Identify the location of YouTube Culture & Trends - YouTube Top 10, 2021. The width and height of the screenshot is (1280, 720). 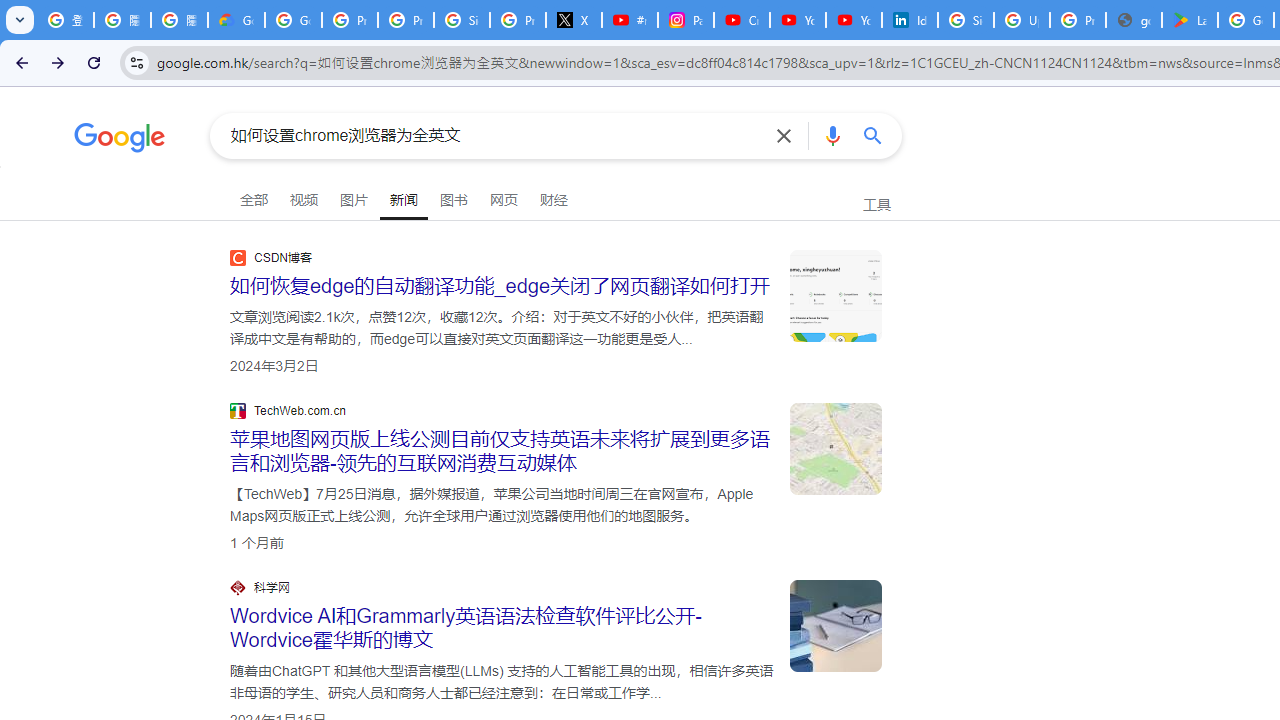
(853, 20).